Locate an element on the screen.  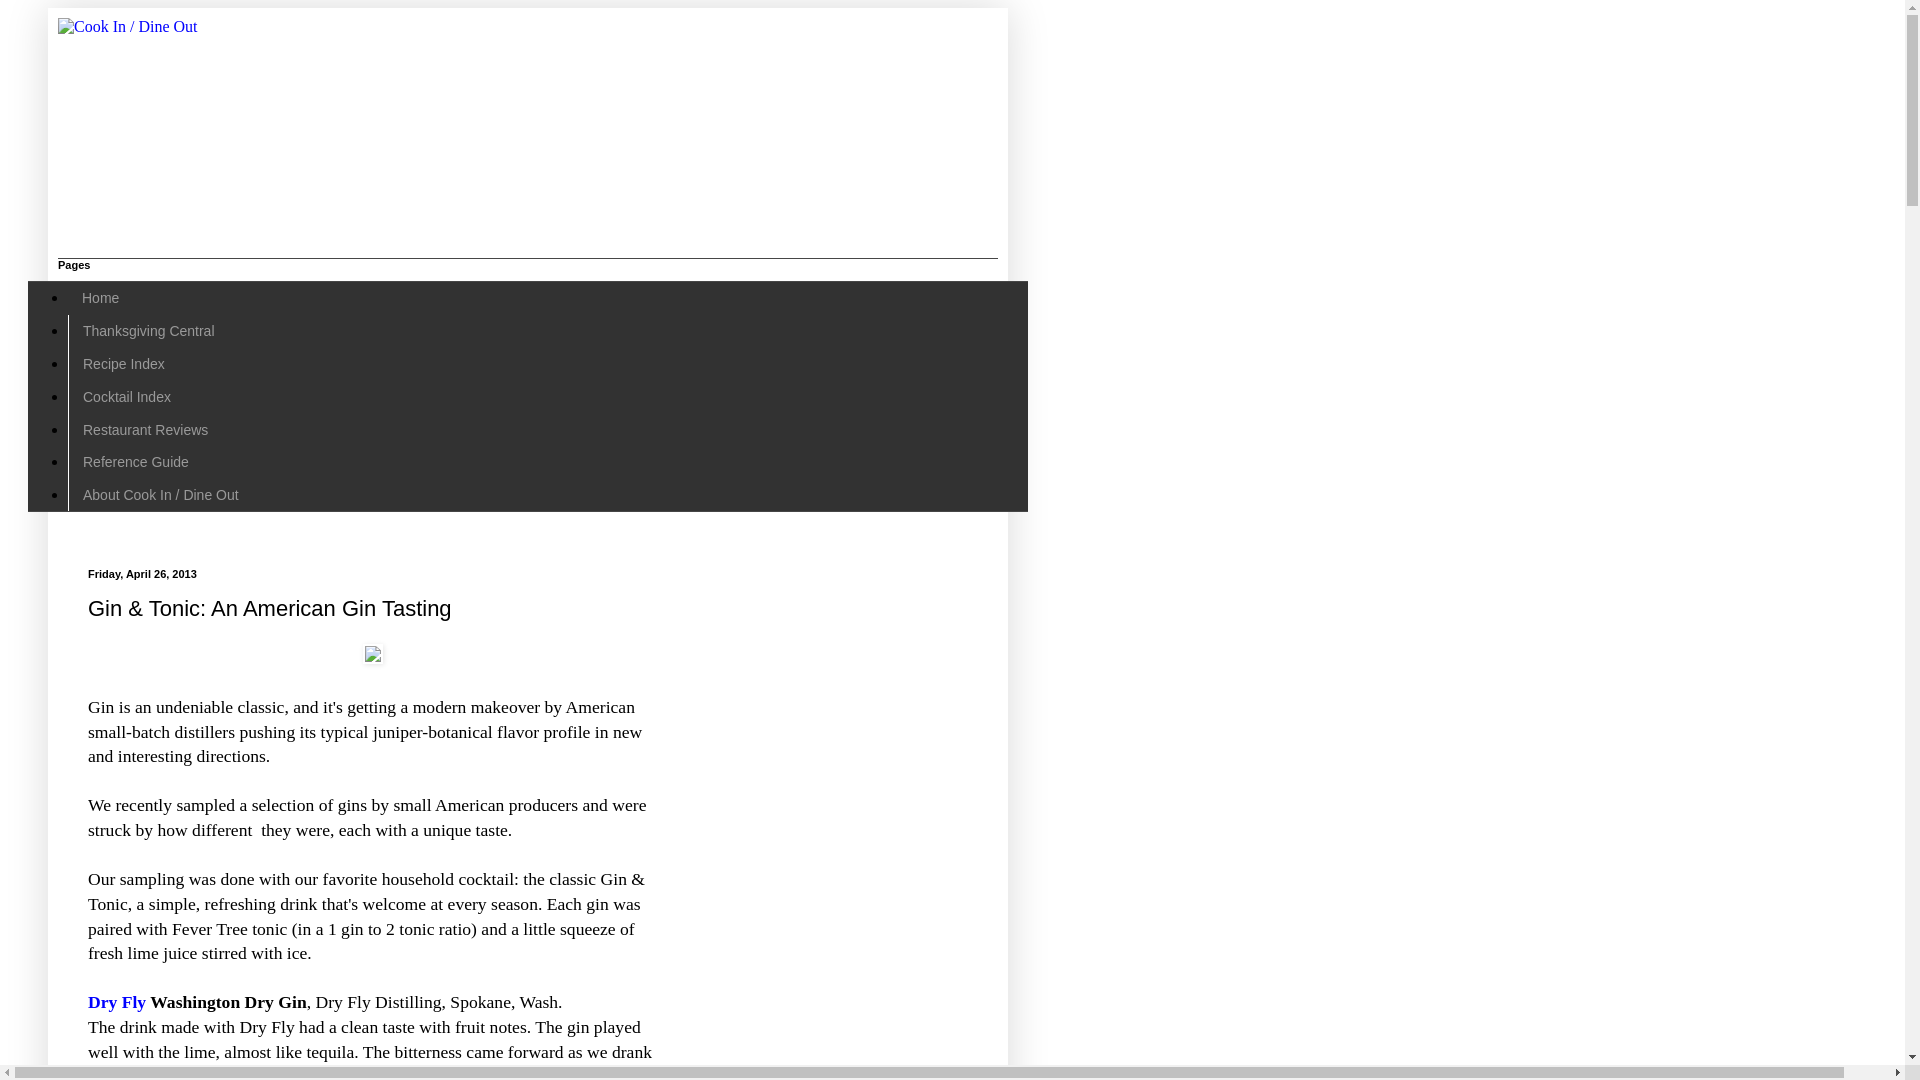
Recipe Index is located at coordinates (122, 364).